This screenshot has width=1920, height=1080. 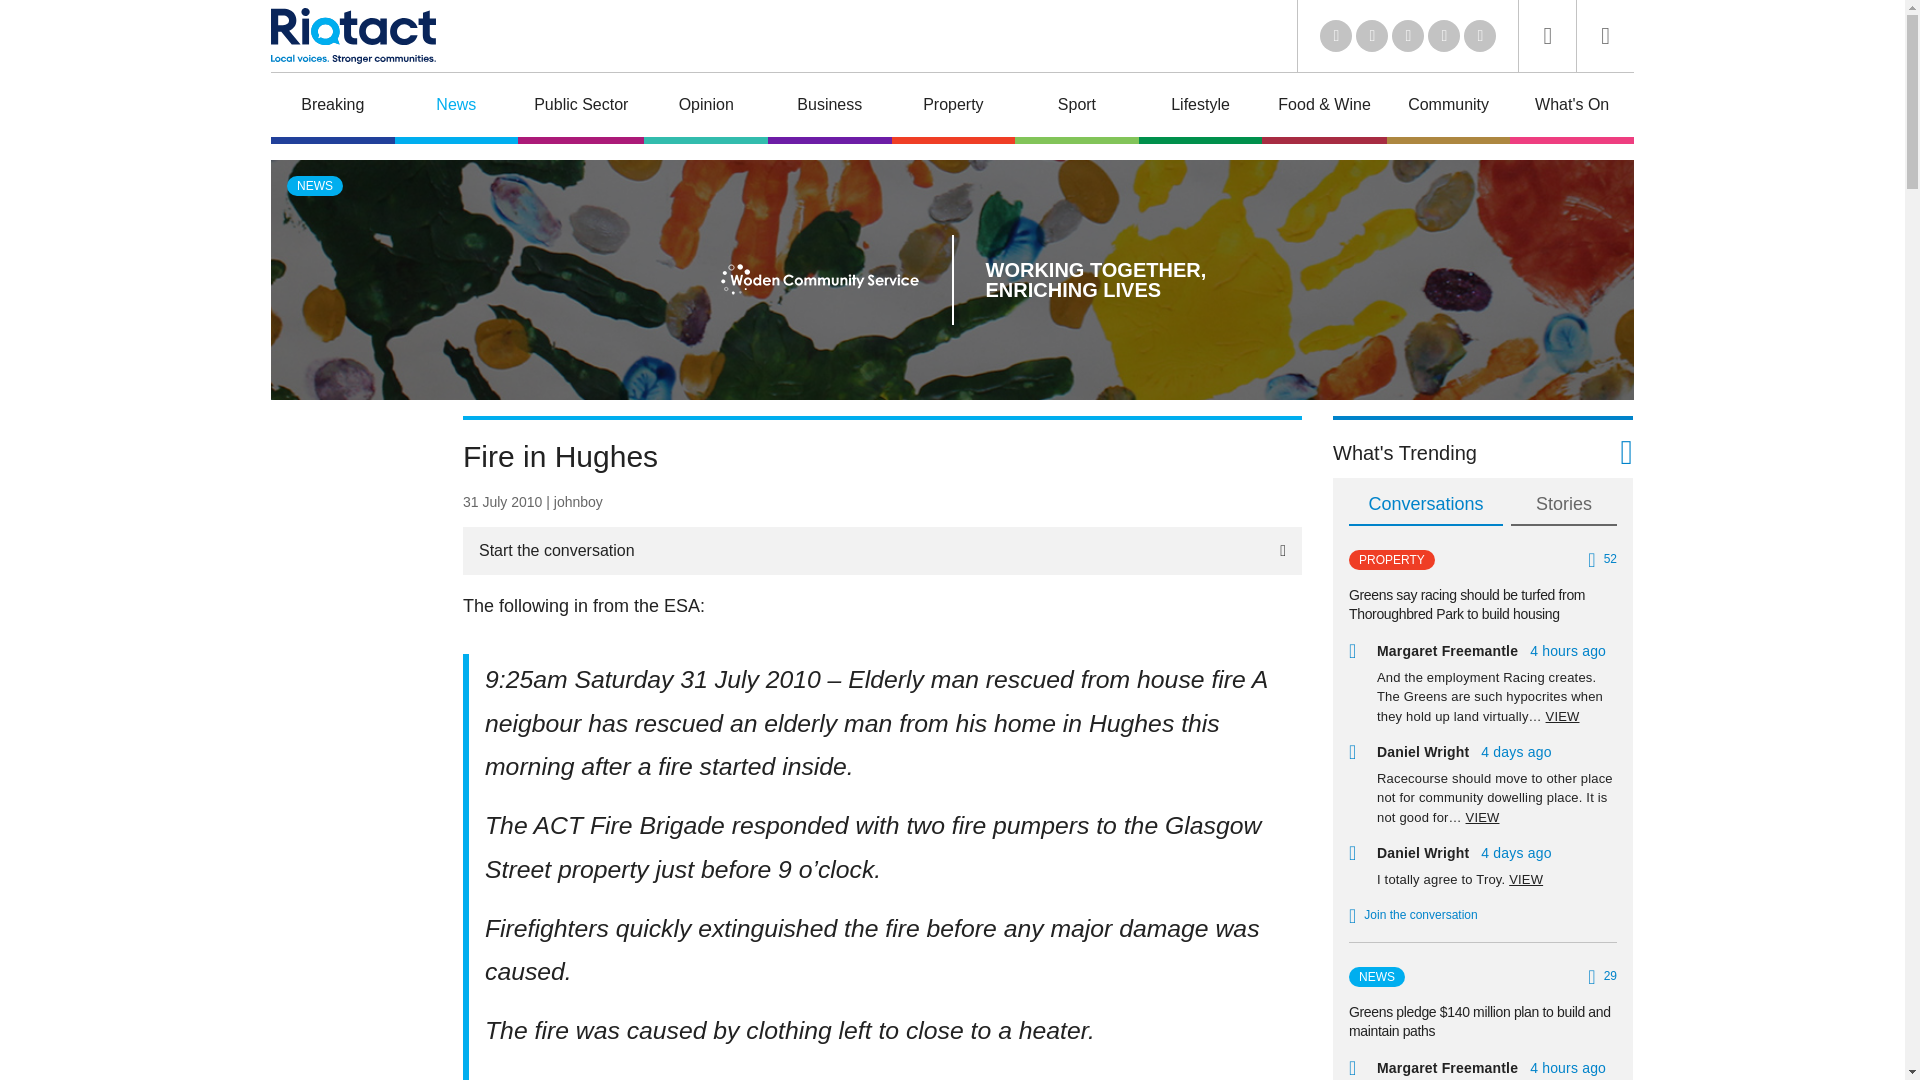 What do you see at coordinates (1444, 36) in the screenshot?
I see `Facebook` at bounding box center [1444, 36].